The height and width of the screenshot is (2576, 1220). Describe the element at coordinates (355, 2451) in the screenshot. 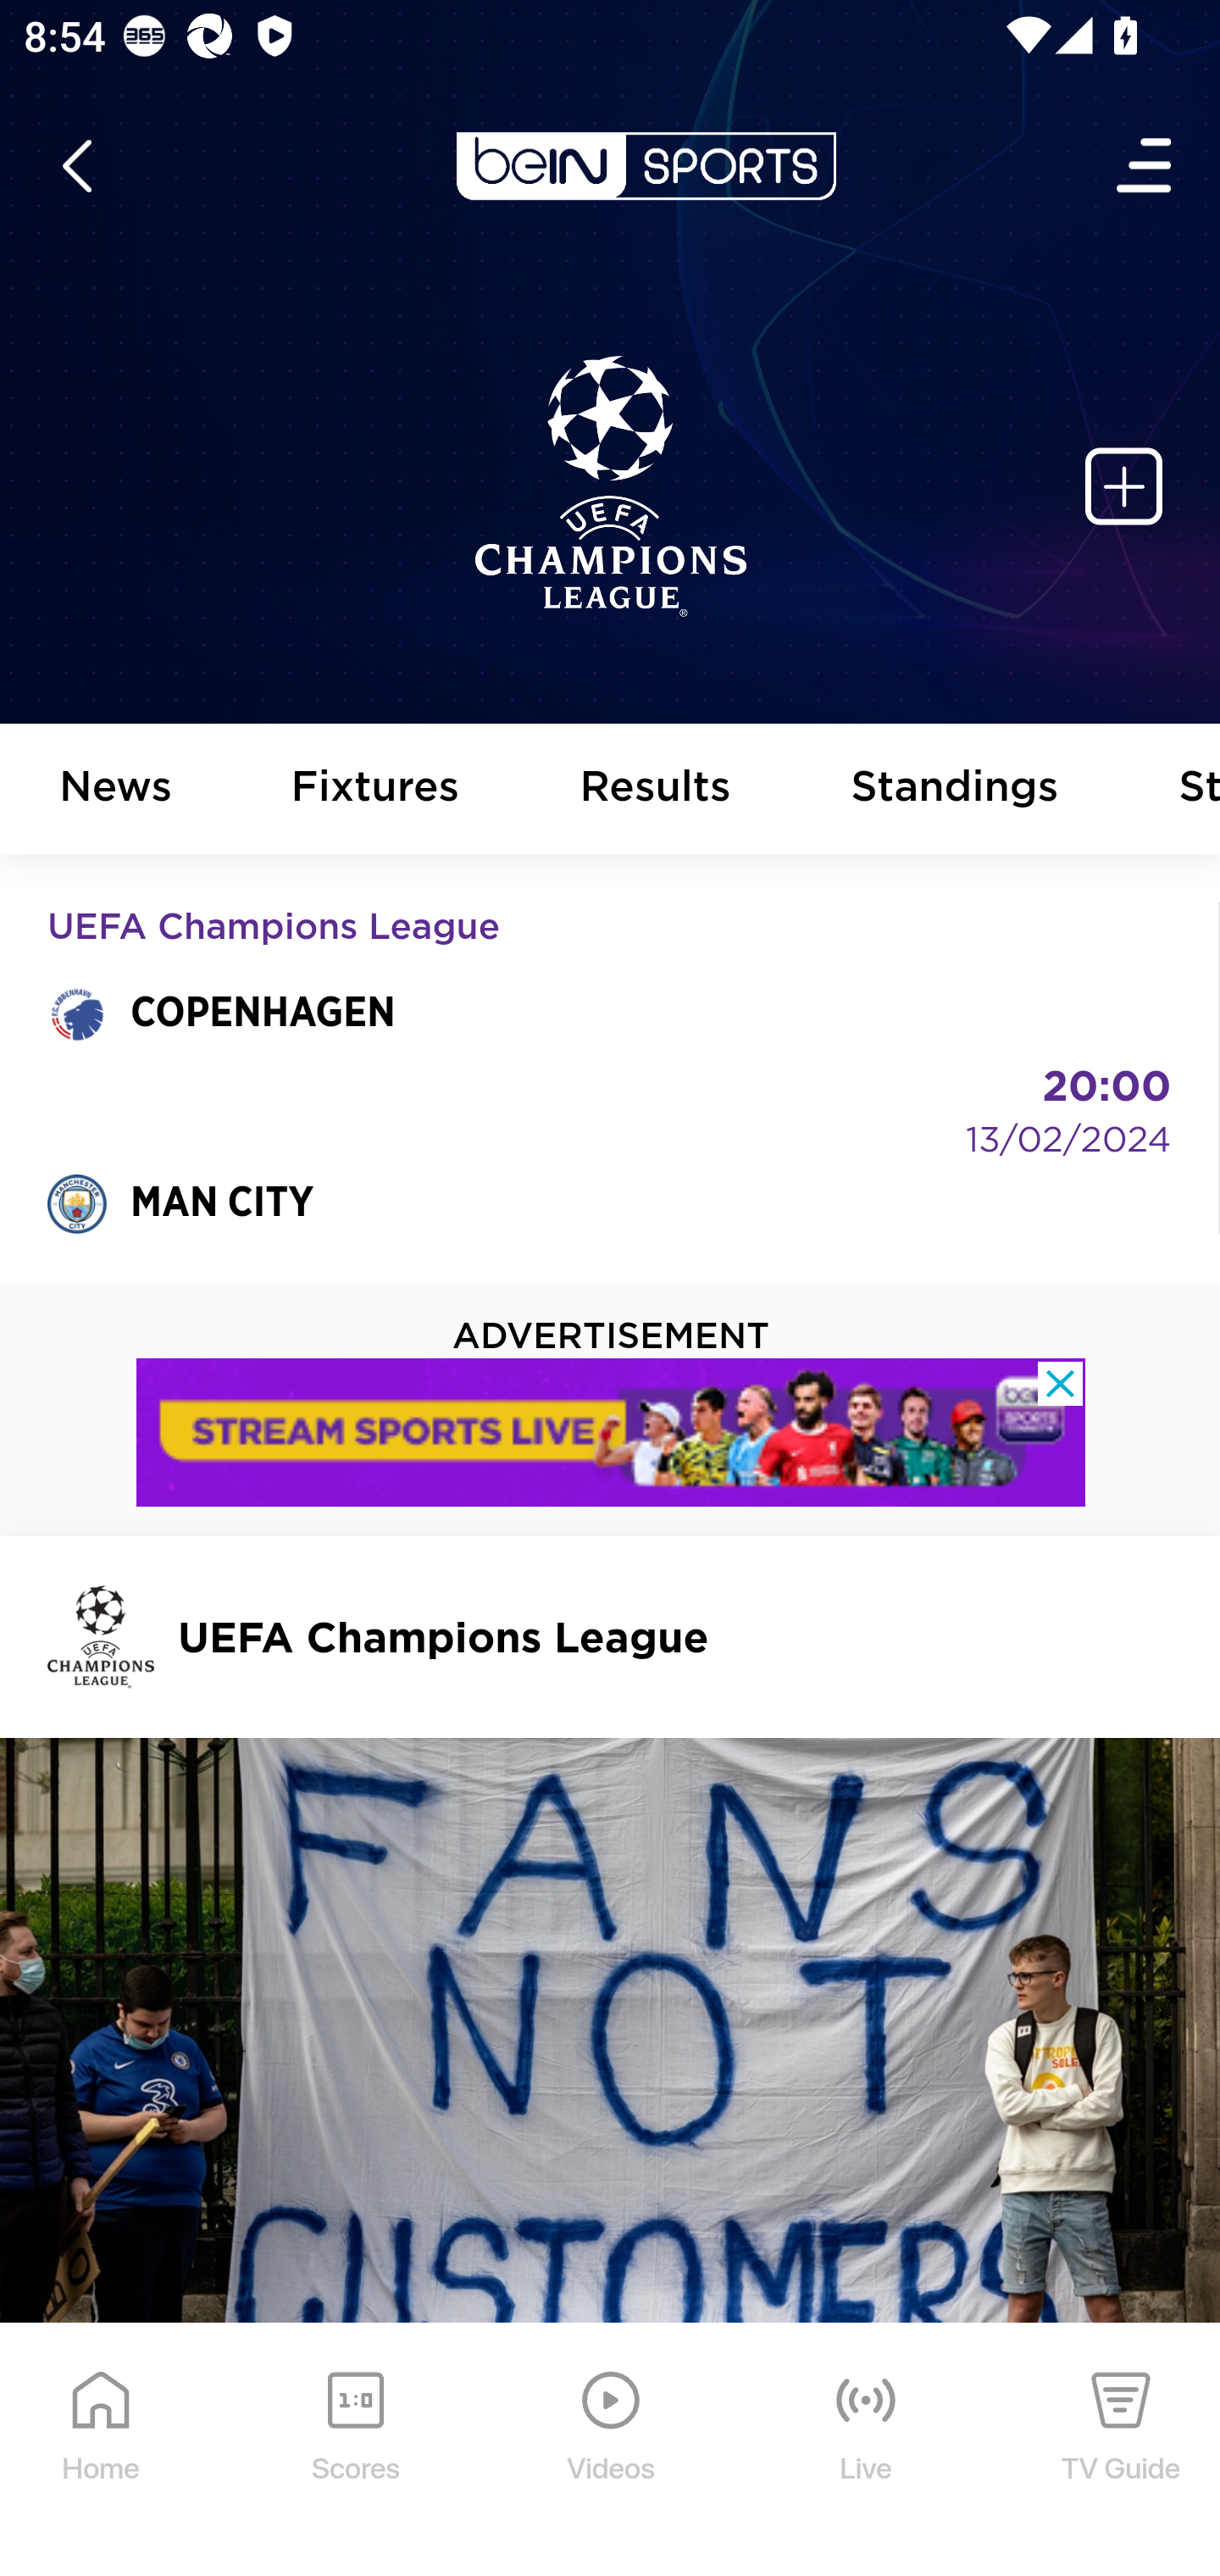

I see `Scores Scores Icon Scores` at that location.